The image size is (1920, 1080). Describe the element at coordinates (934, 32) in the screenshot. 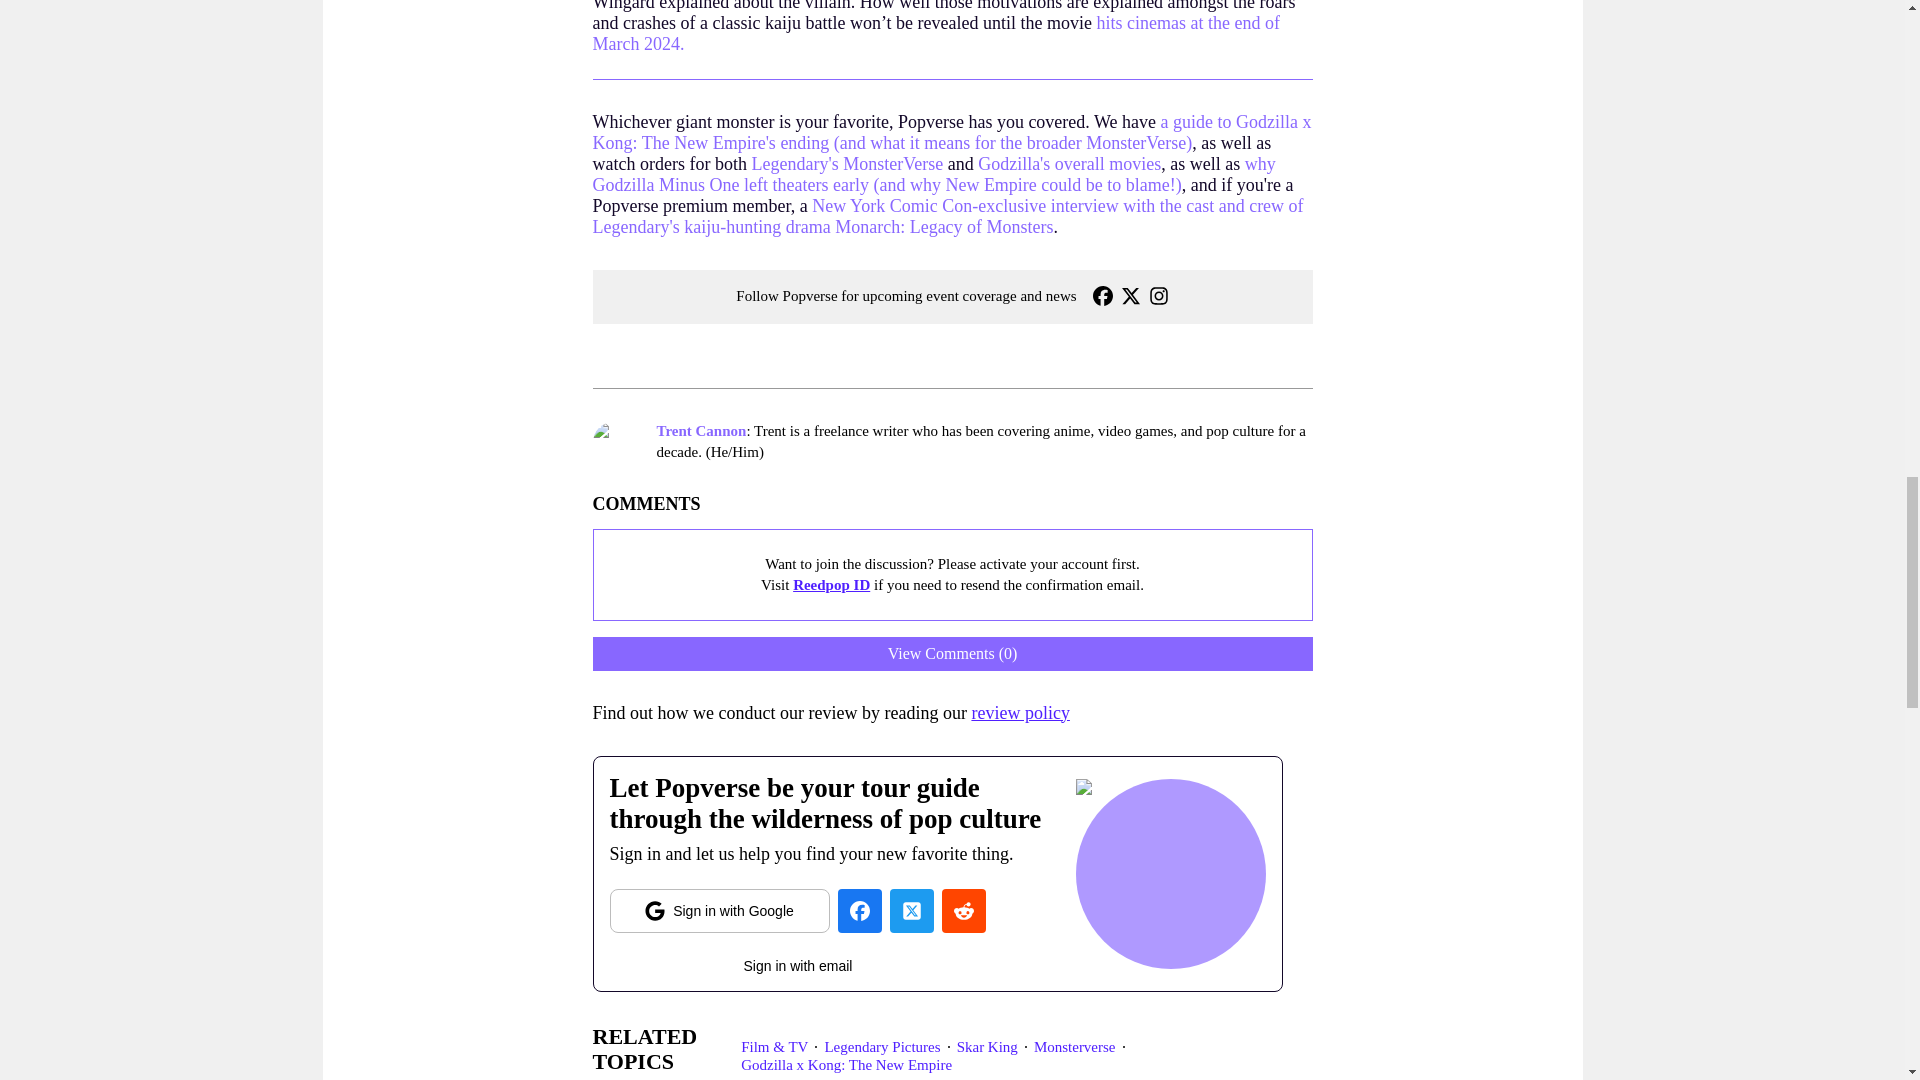

I see `hits cinemas at the end of March 2024.` at that location.